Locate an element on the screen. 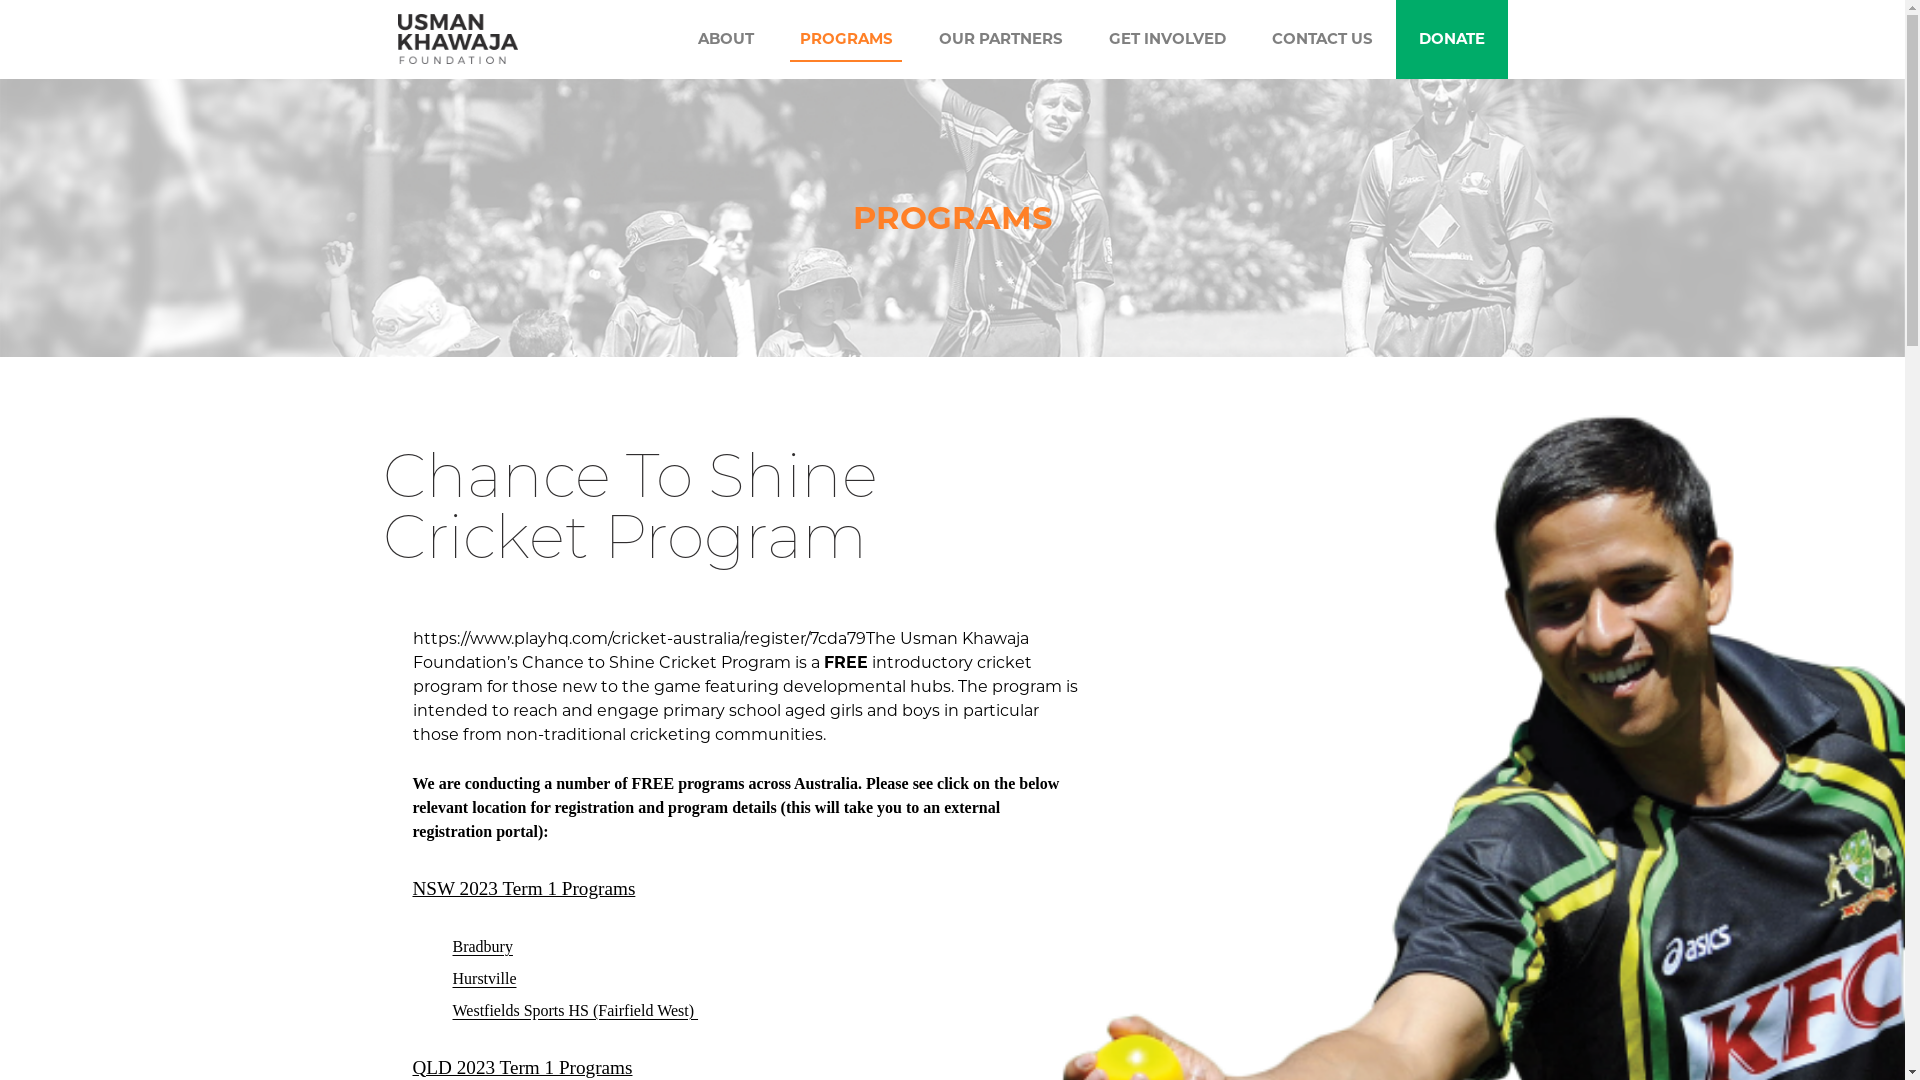 Image resolution: width=1920 pixels, height=1080 pixels. Bradbury is located at coordinates (482, 946).